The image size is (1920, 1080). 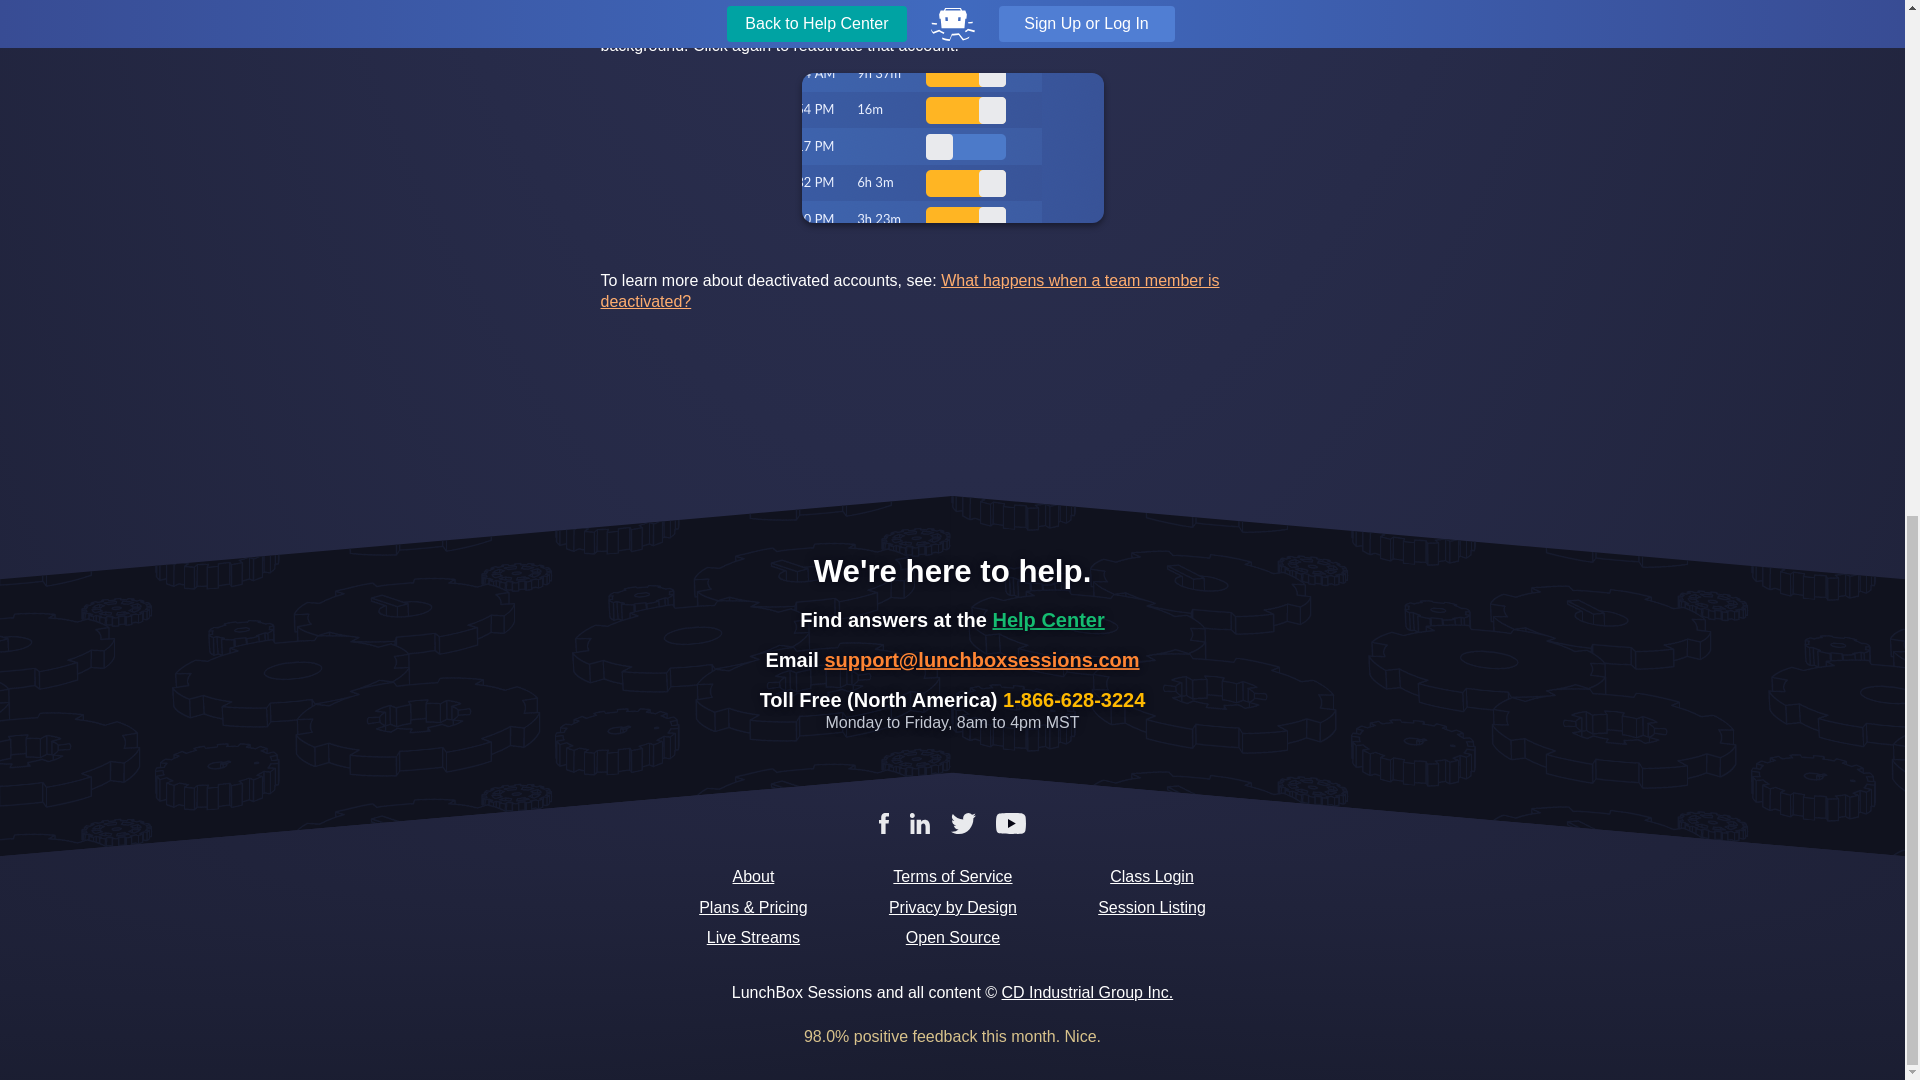 I want to click on LinkedIn, so click(x=920, y=822).